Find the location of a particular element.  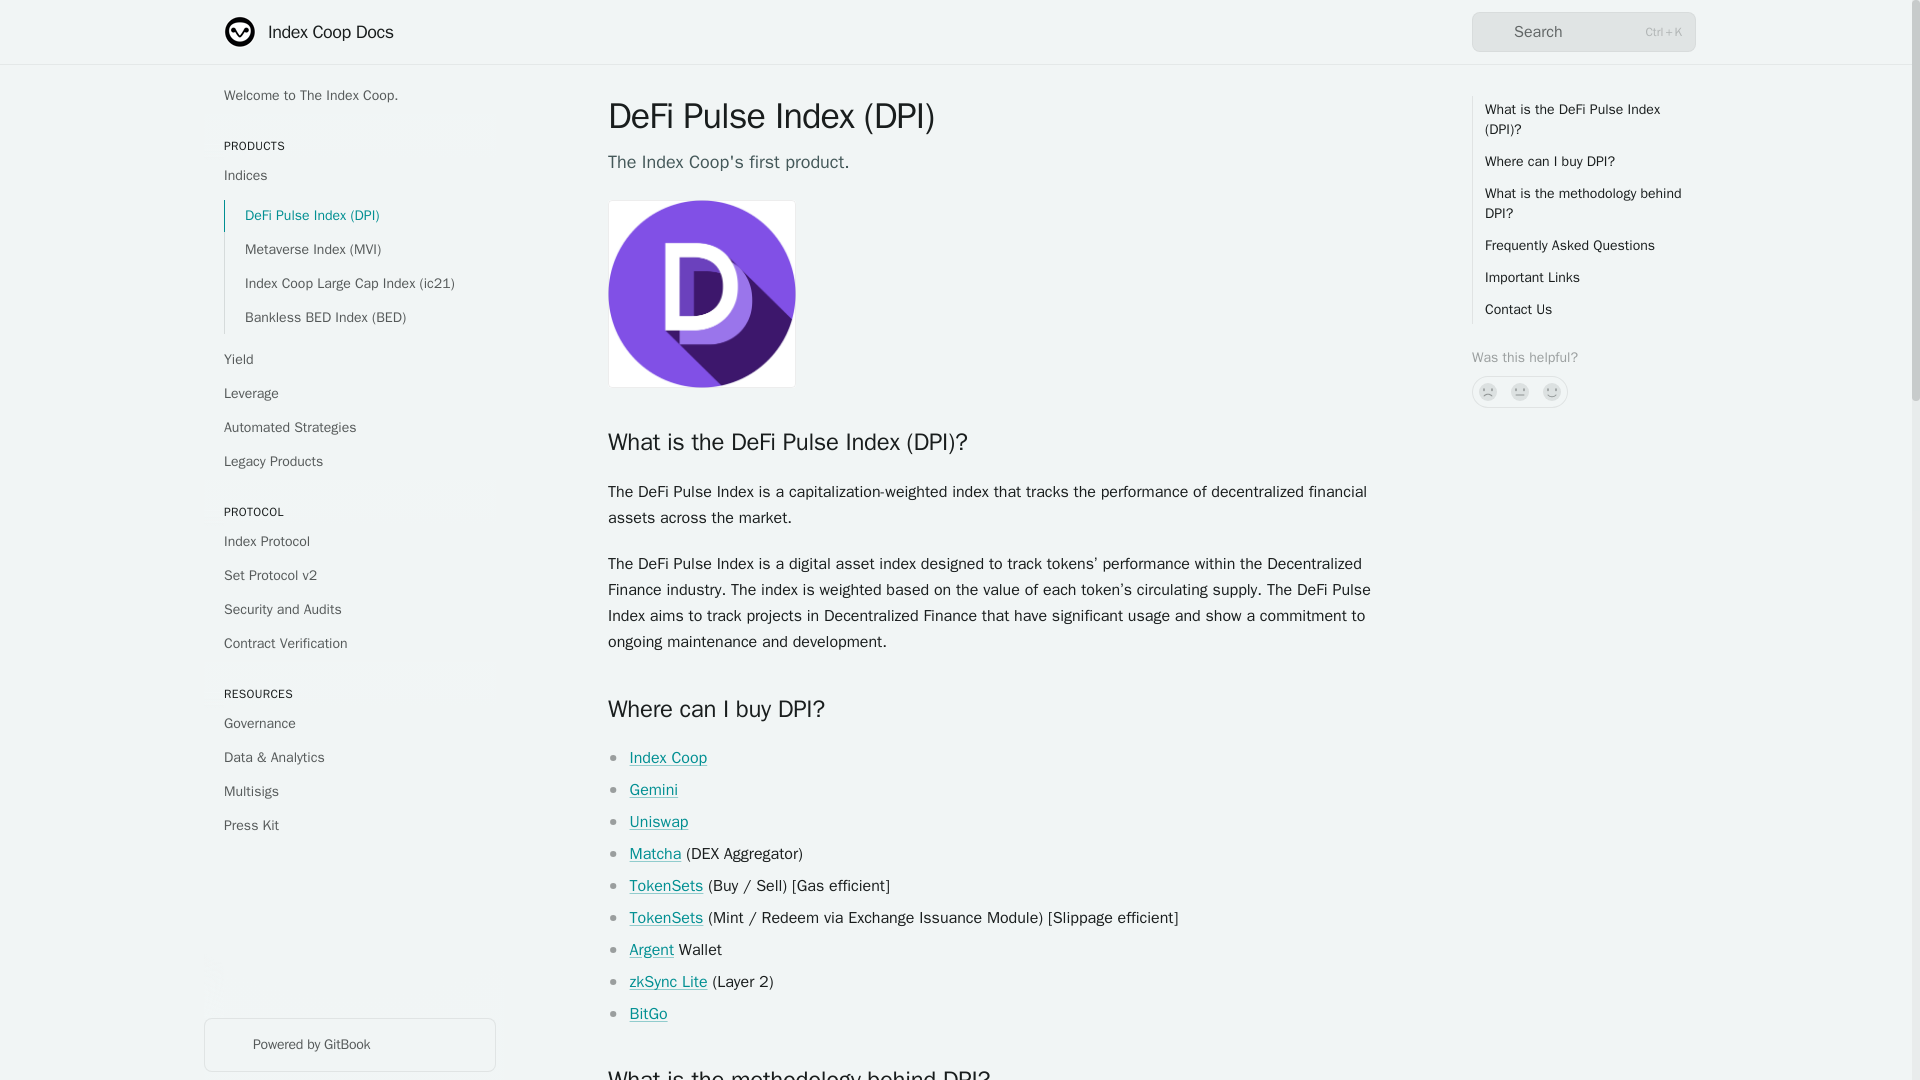

Indices is located at coordinates (349, 176).